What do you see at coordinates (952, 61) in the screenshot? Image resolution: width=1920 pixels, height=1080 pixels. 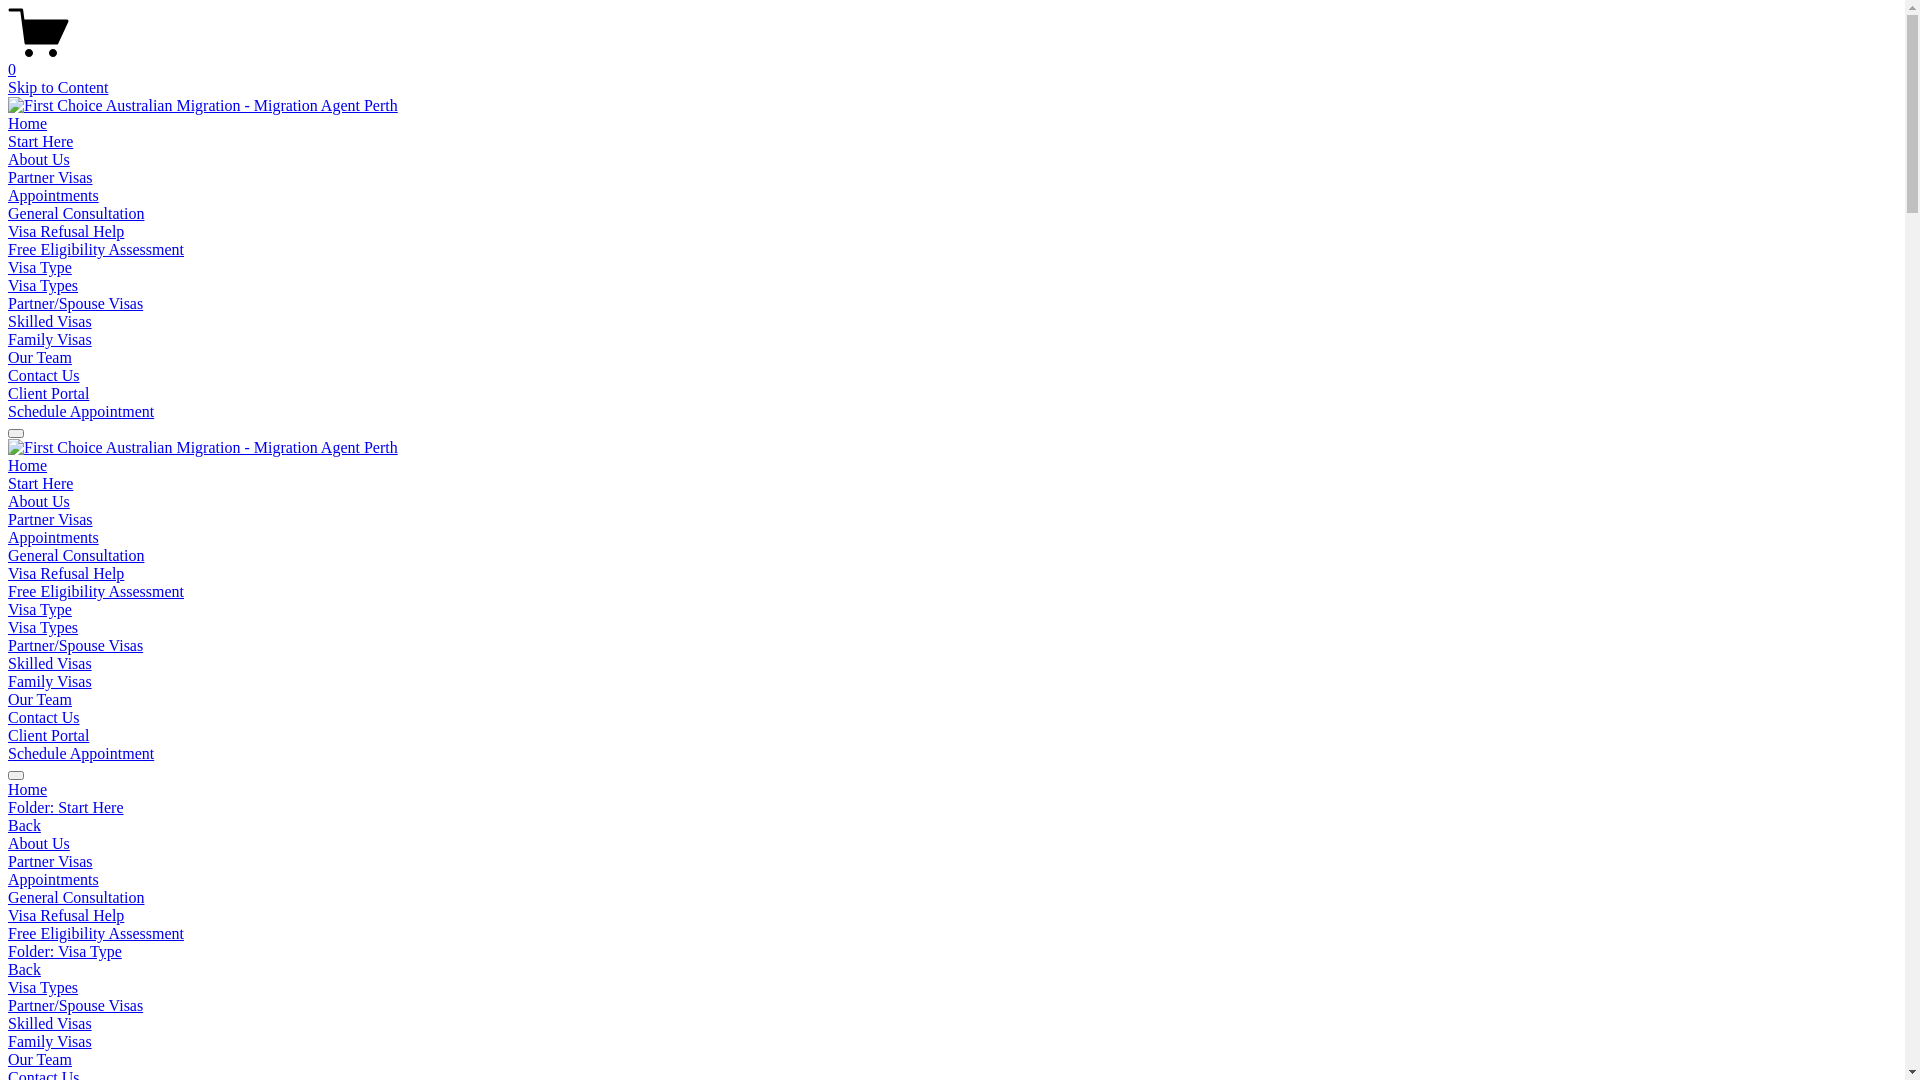 I see `0` at bounding box center [952, 61].